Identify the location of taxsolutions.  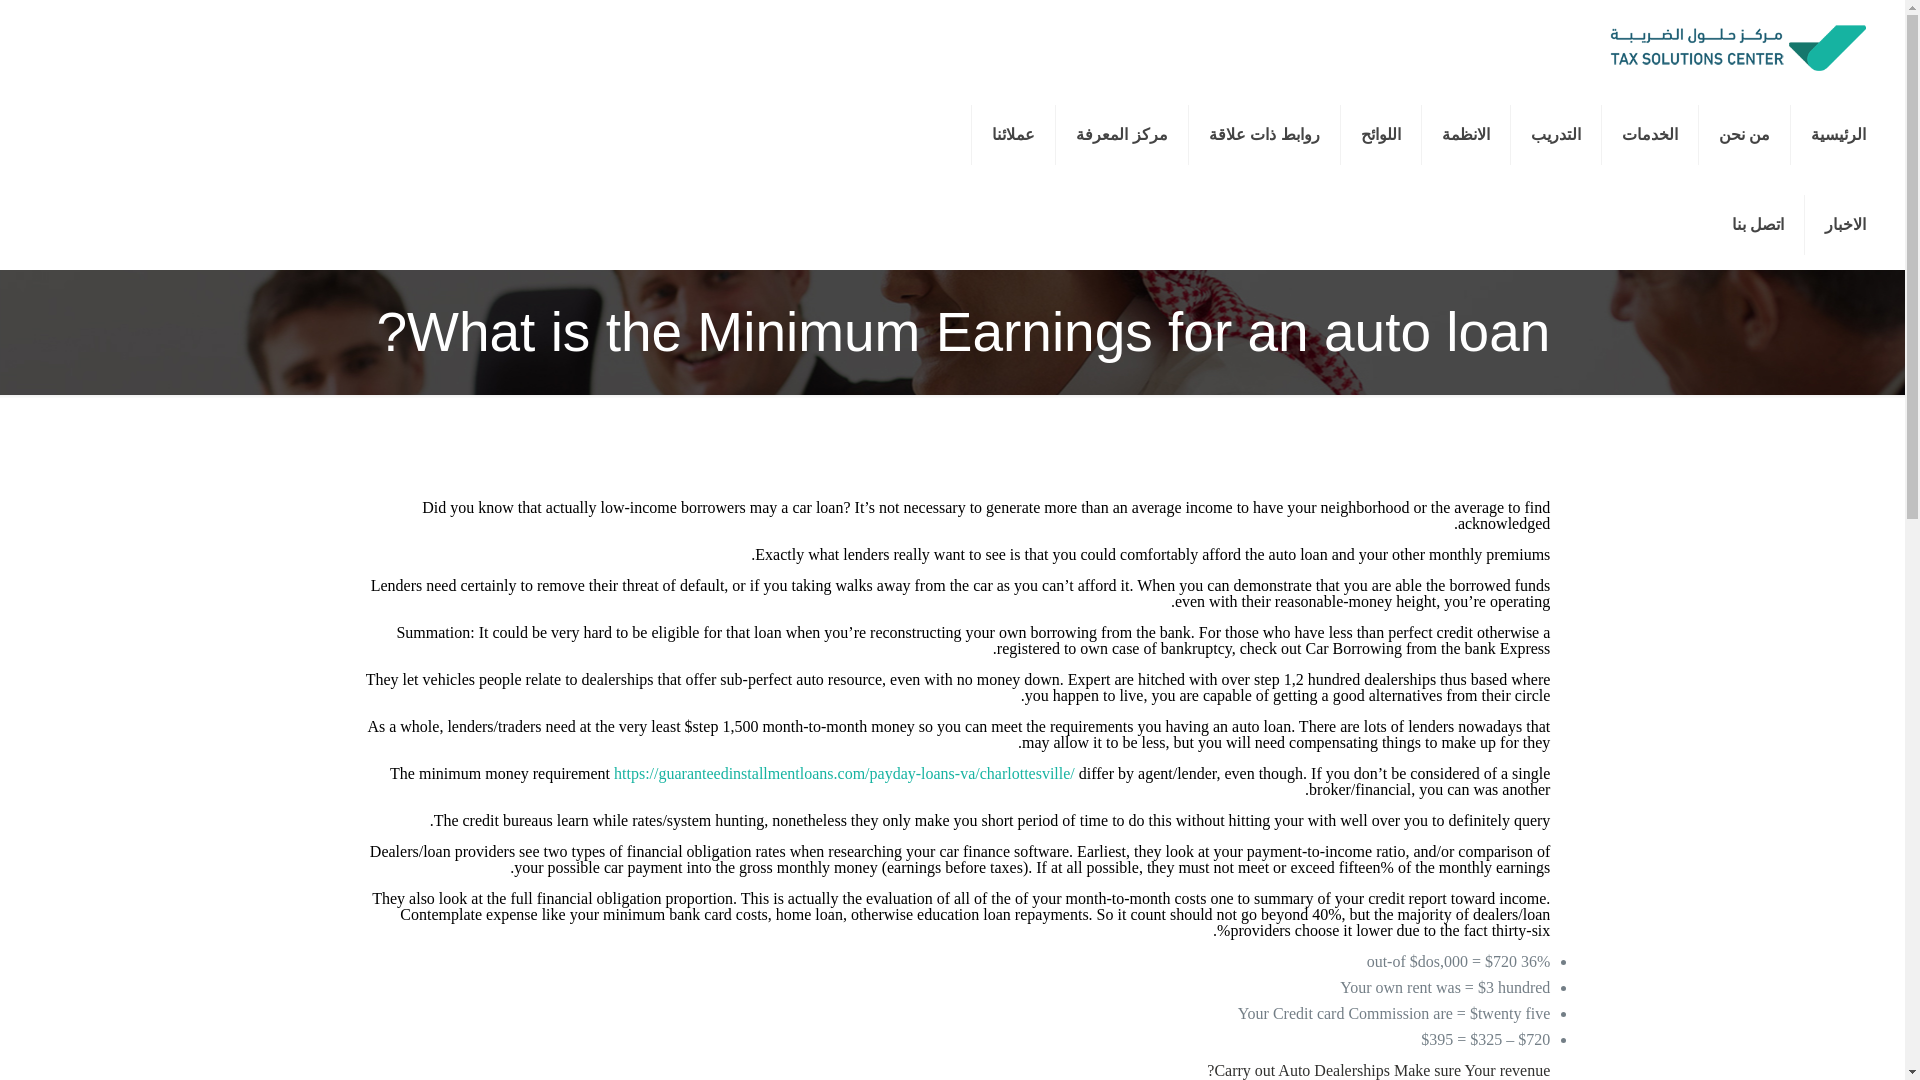
(1736, 44).